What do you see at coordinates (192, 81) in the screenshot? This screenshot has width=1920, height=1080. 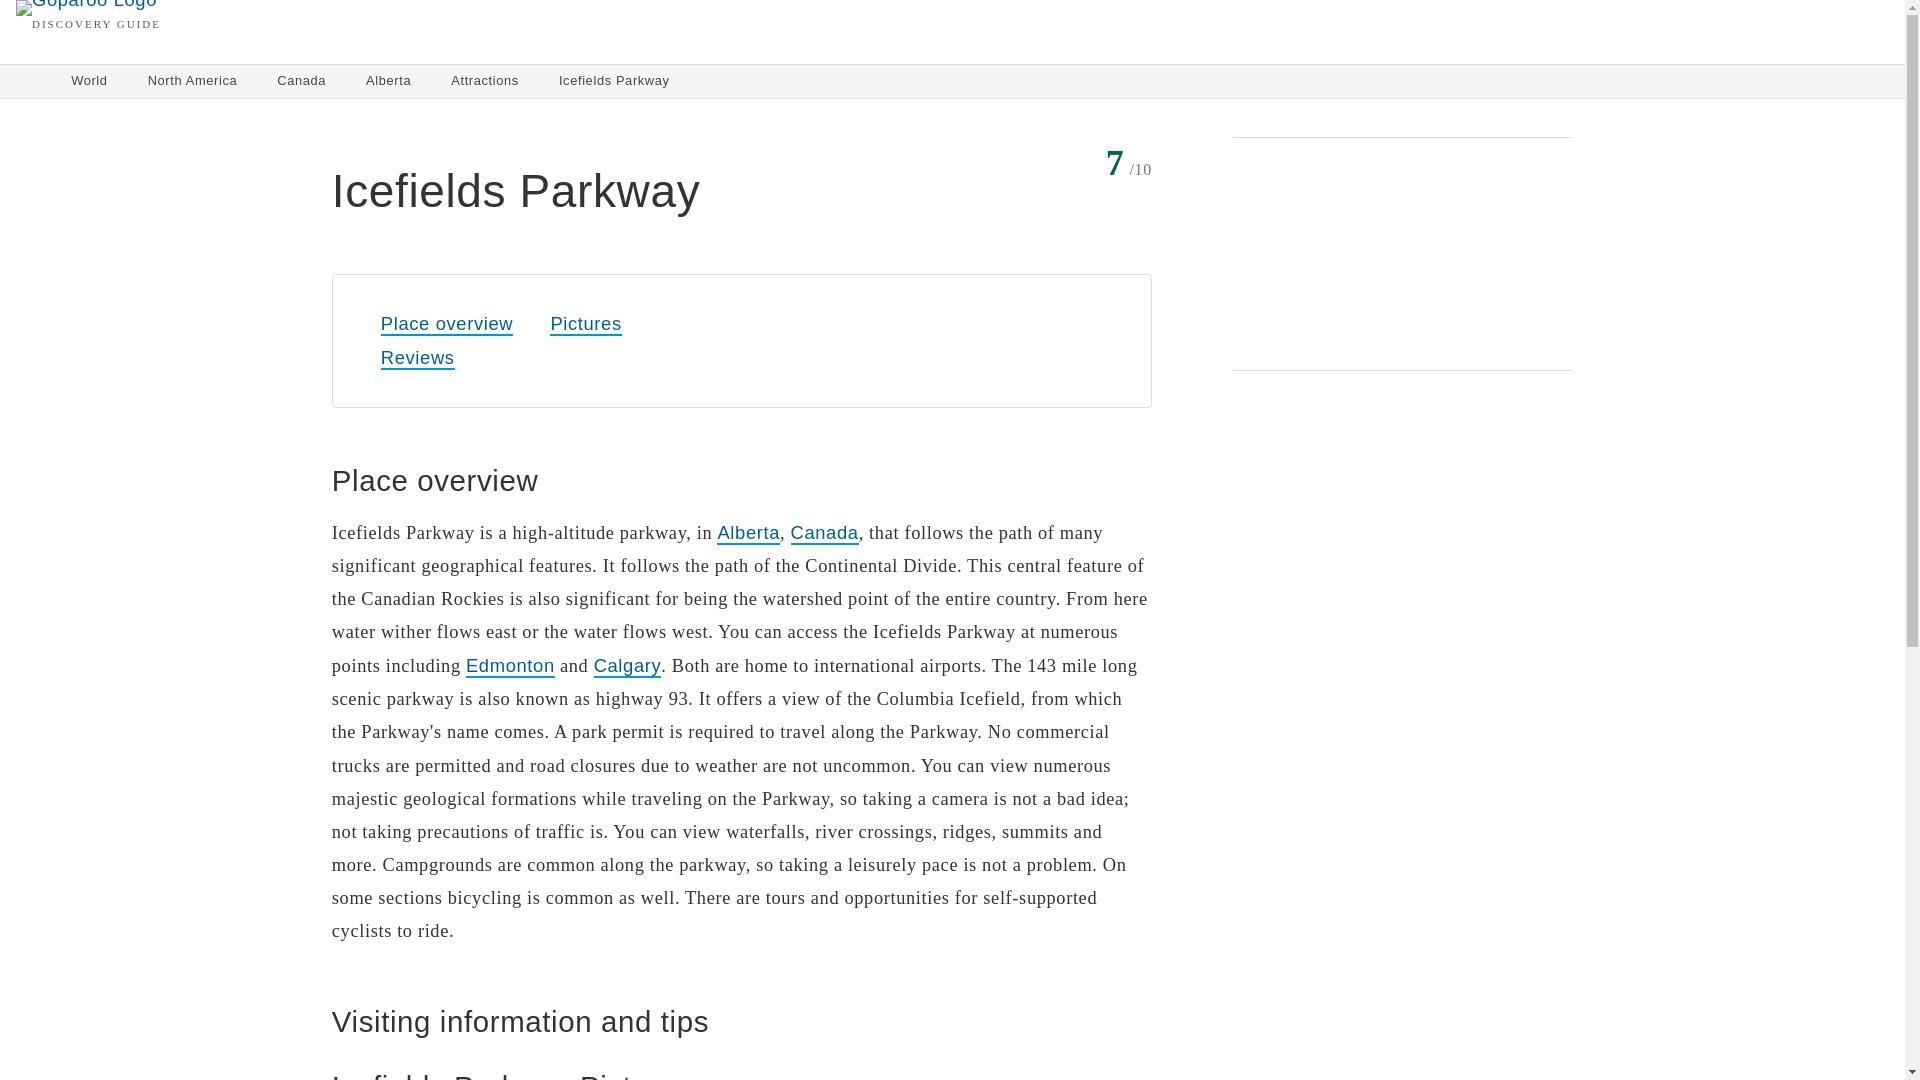 I see `North America` at bounding box center [192, 81].